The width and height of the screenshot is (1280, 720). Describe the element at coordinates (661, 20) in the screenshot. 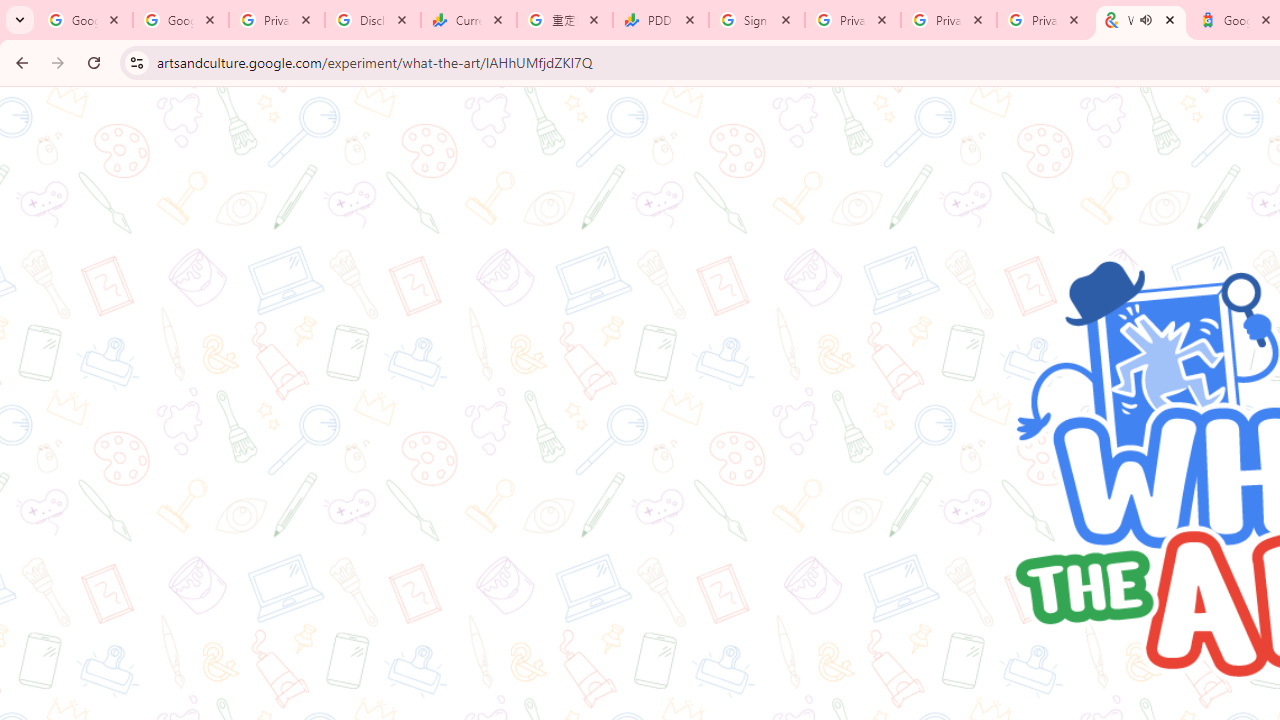

I see `PDD Holdings Inc - ADR (PDD) Price & News - Google Finance` at that location.